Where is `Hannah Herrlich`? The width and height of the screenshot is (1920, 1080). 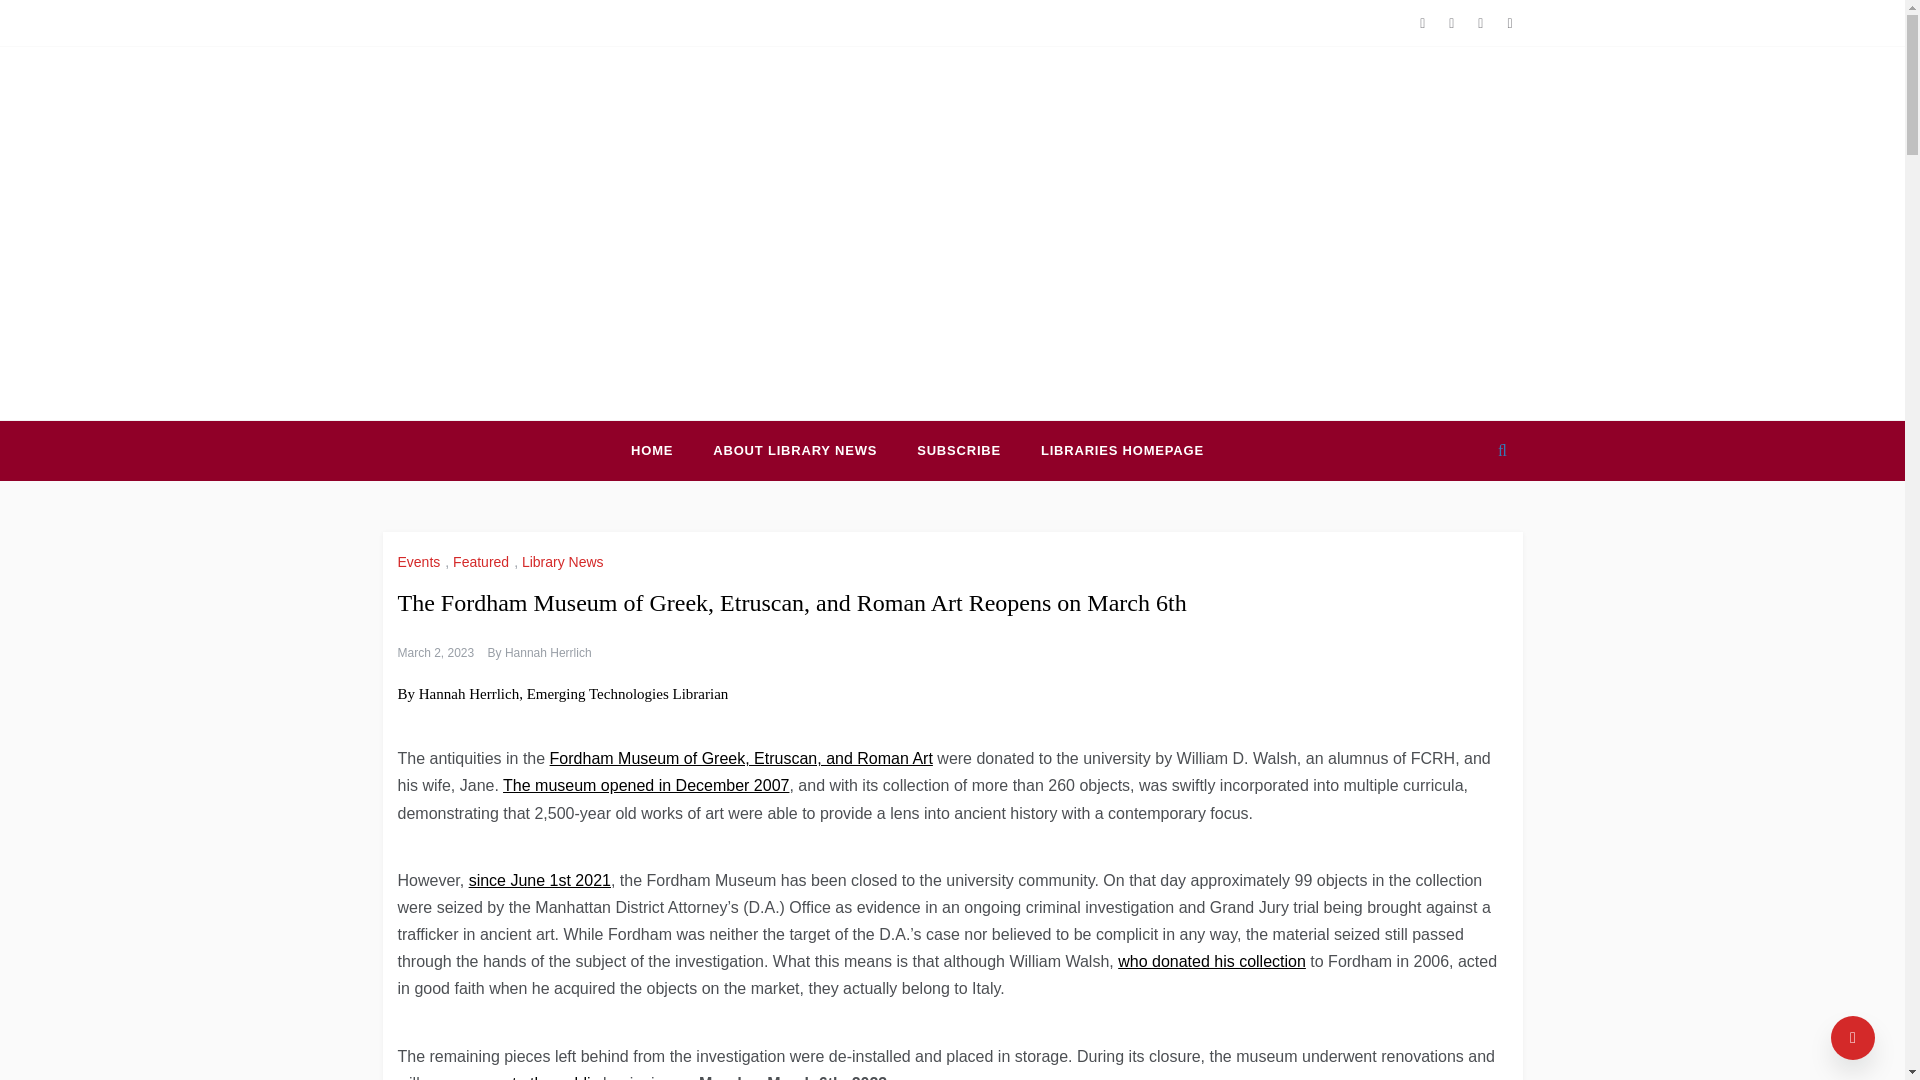
Hannah Herrlich is located at coordinates (548, 652).